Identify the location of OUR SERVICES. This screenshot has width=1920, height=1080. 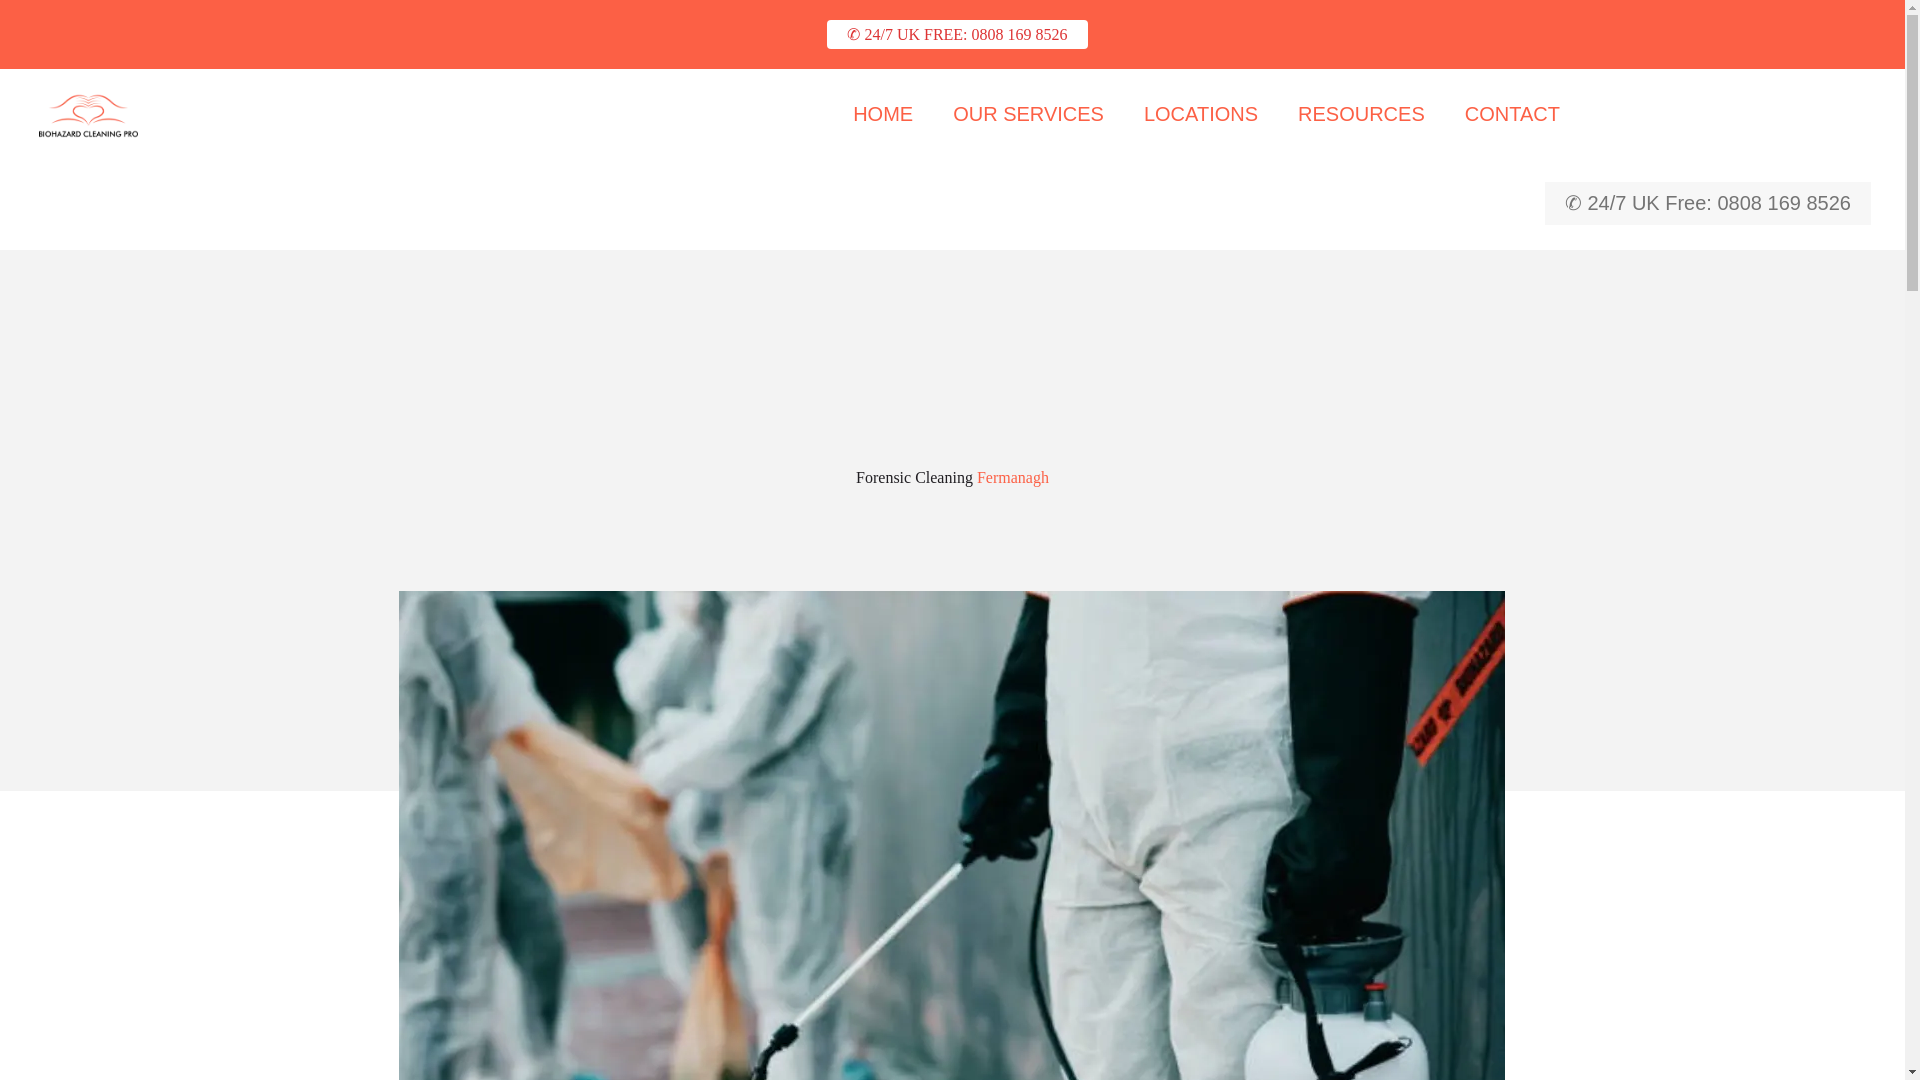
(1028, 114).